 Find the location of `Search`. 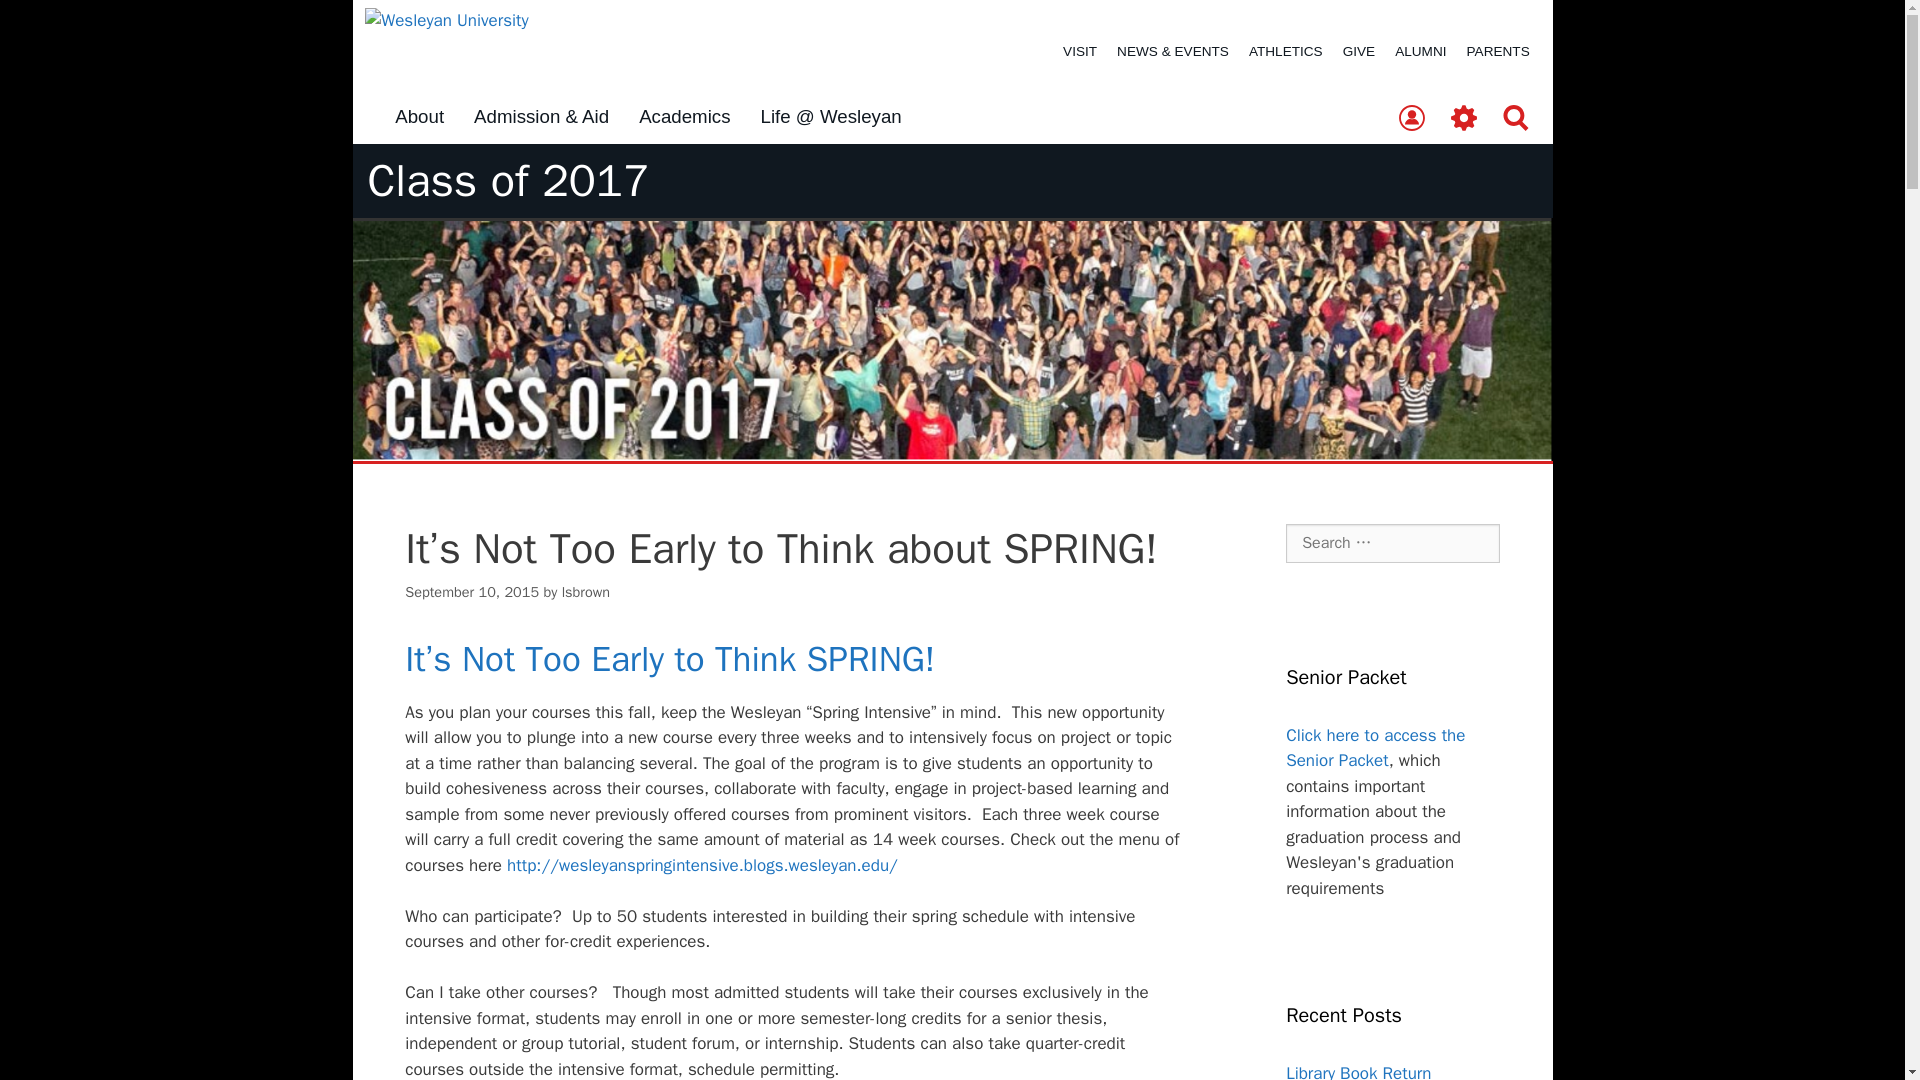

Search is located at coordinates (47, 24).